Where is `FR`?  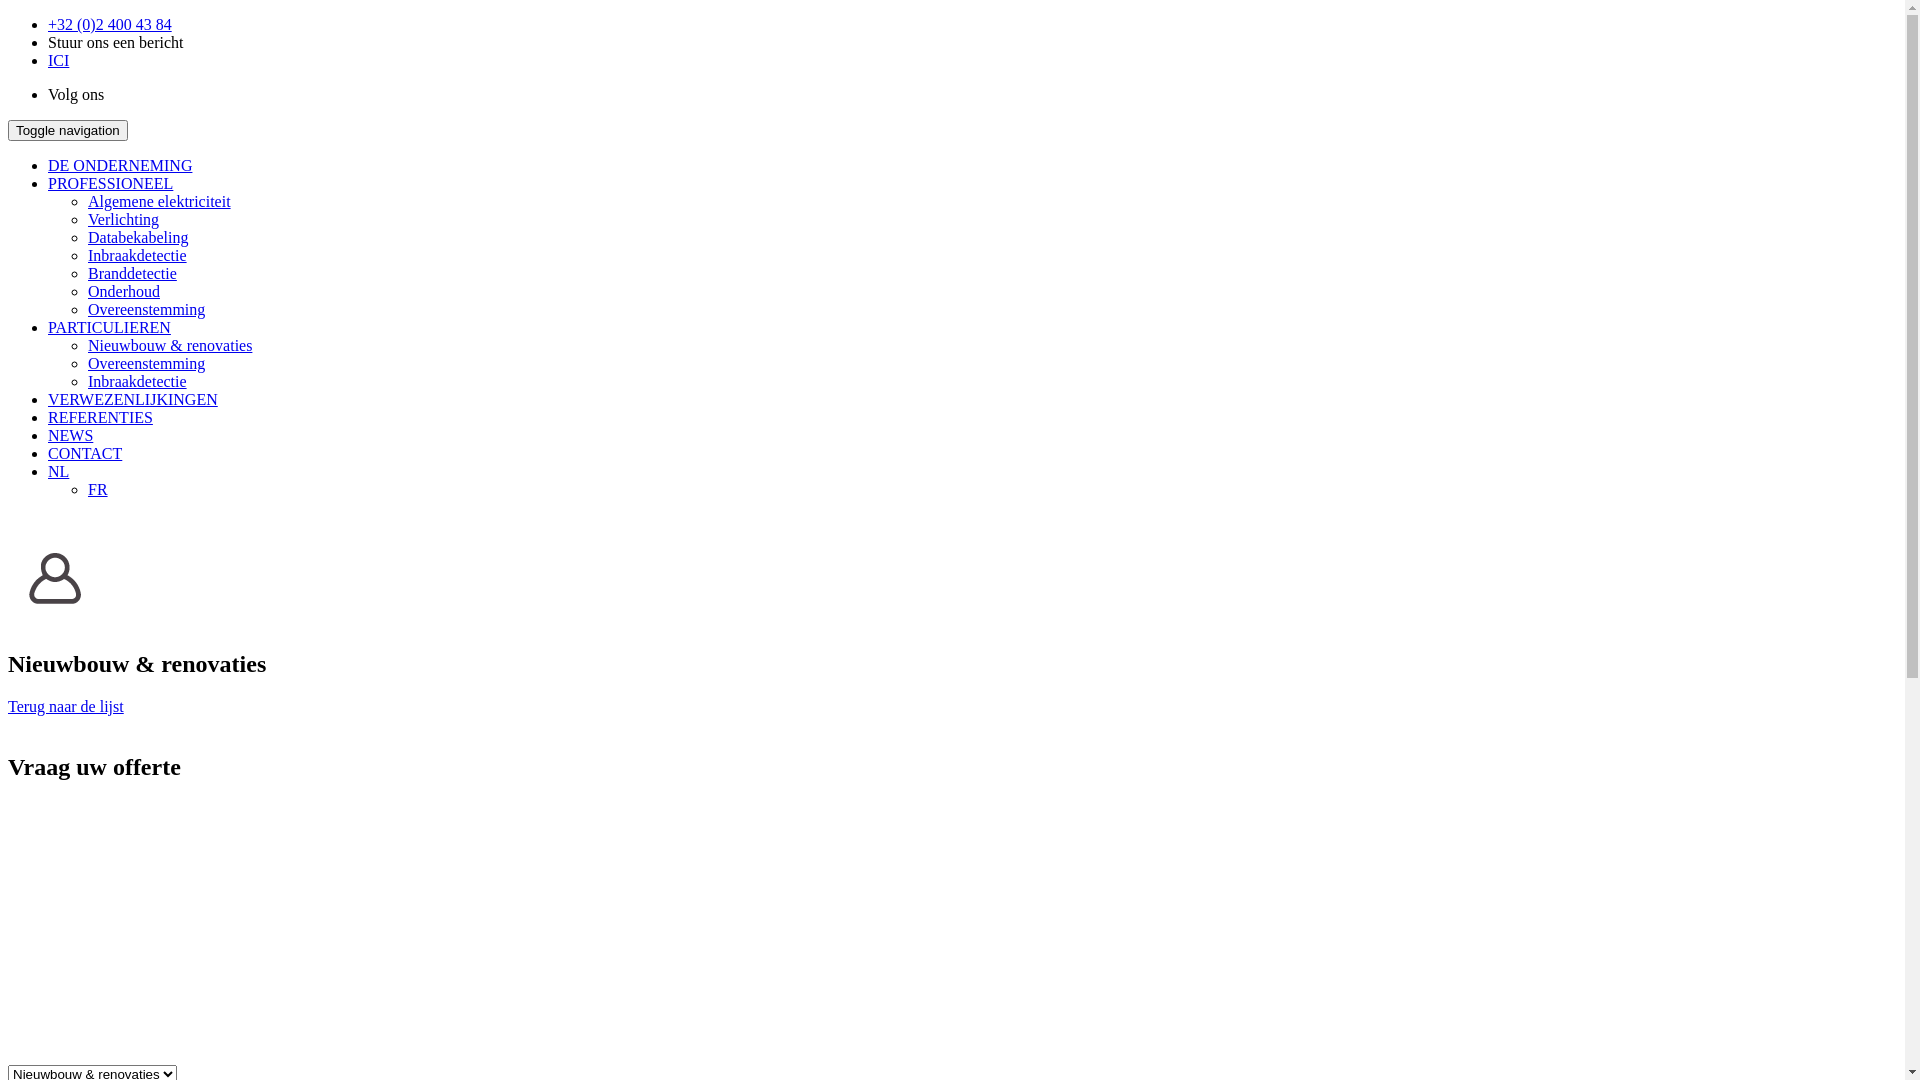
FR is located at coordinates (98, 490).